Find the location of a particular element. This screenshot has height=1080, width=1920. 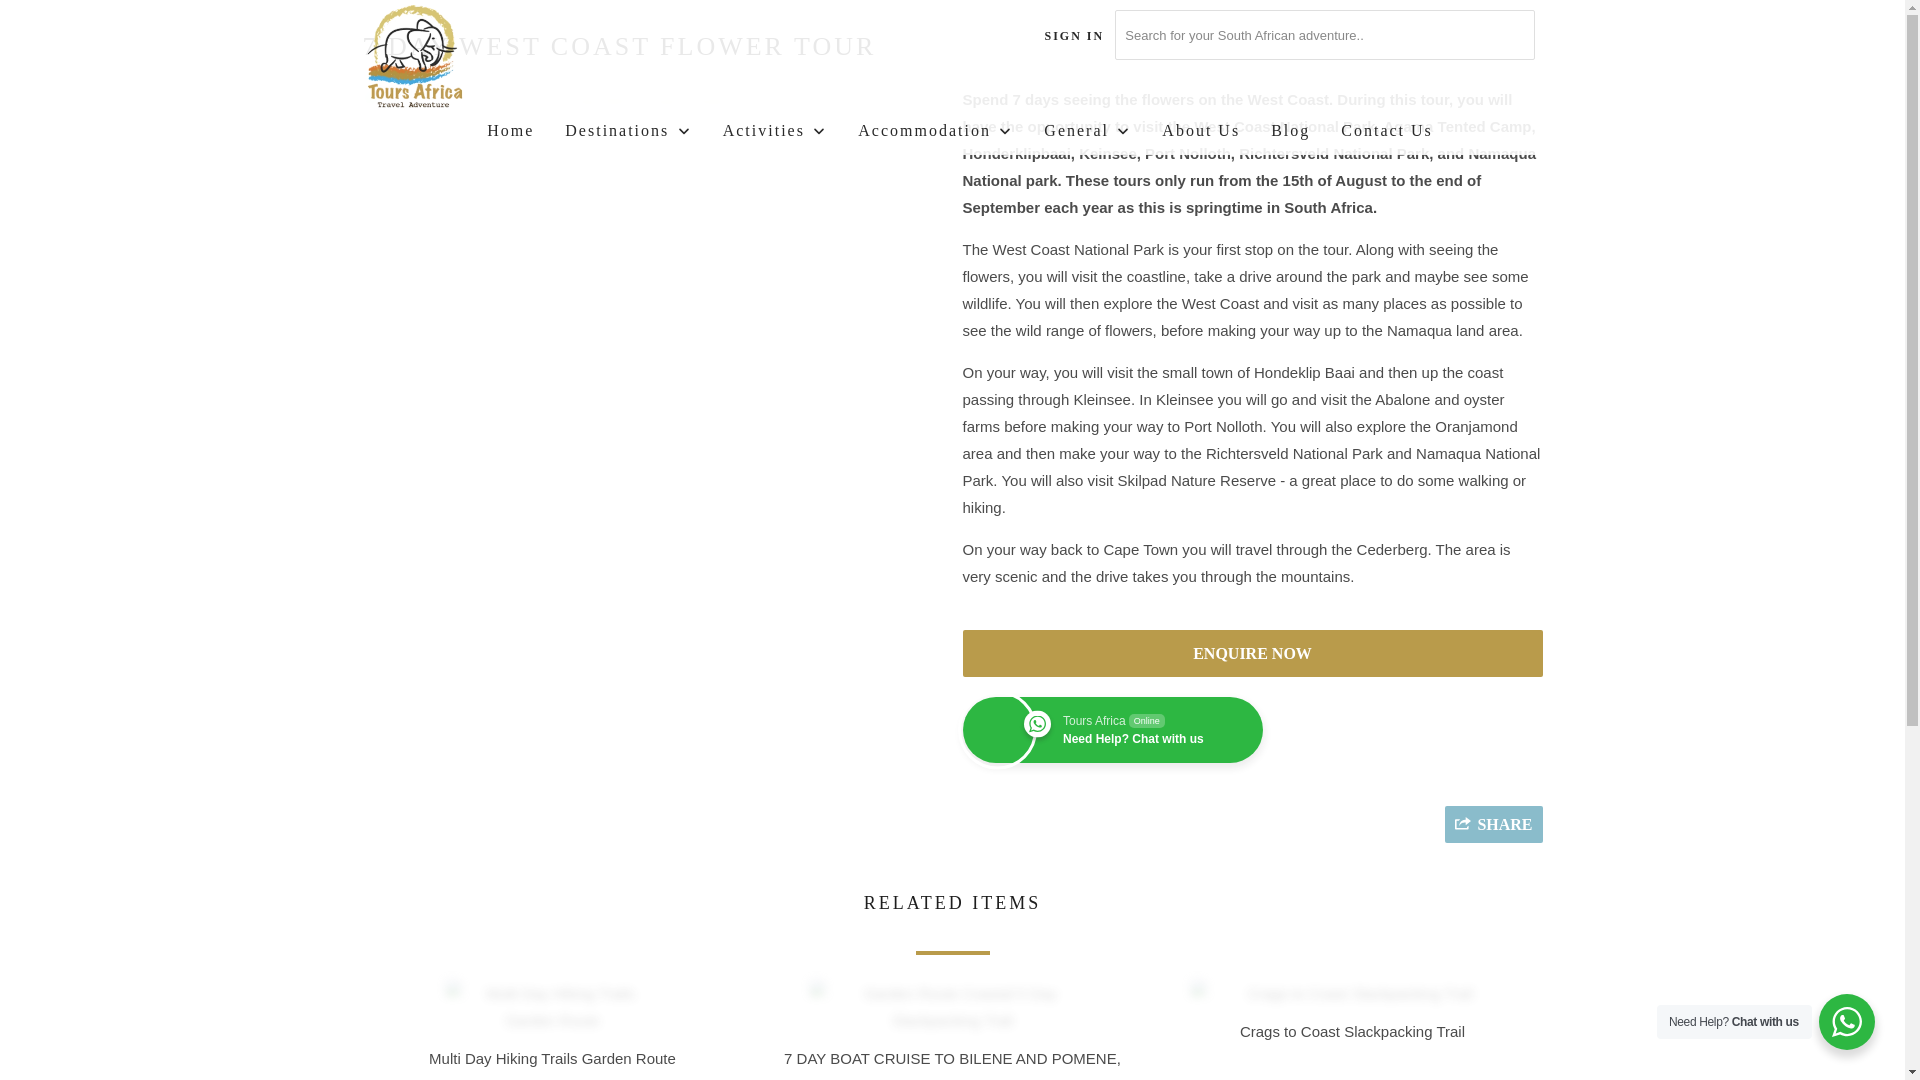

7 Day West Coast Flower Tour is located at coordinates (652, 100).